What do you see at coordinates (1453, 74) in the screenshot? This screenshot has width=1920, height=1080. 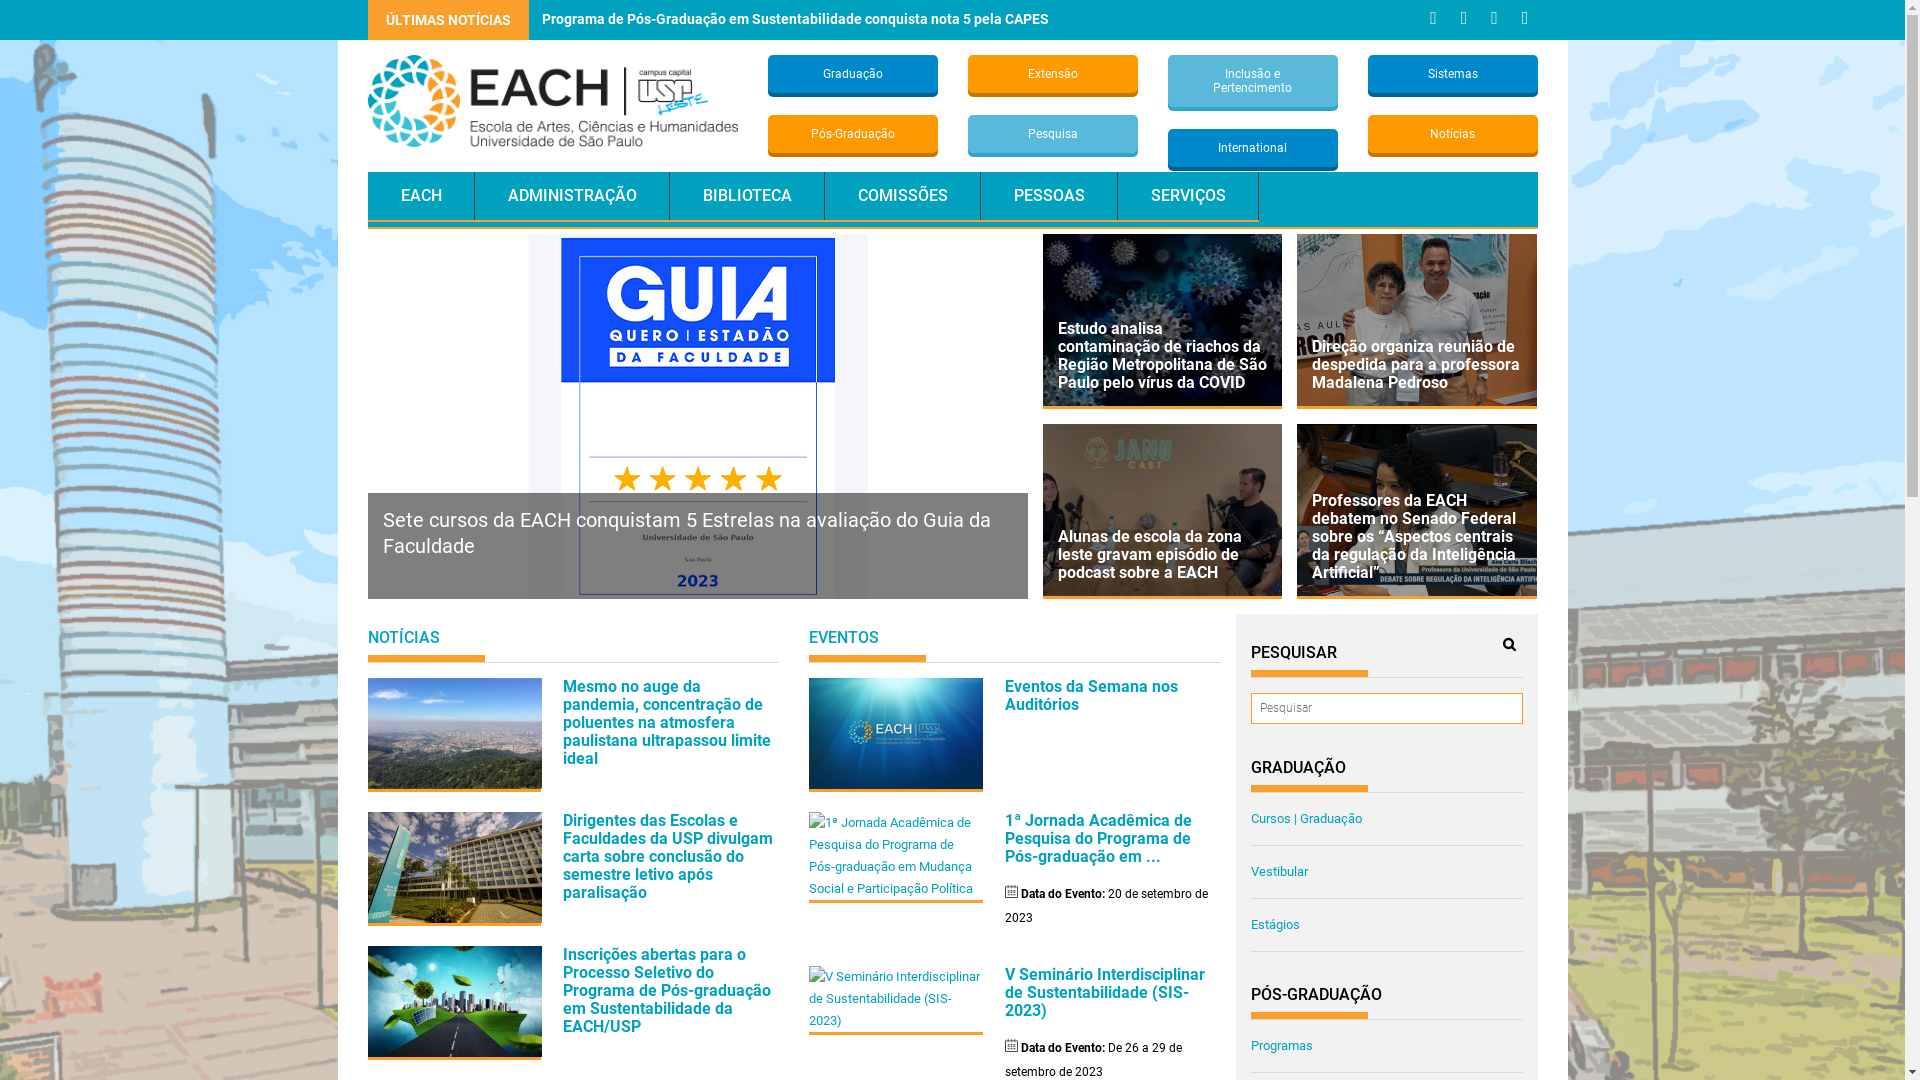 I see `Sistemas` at bounding box center [1453, 74].